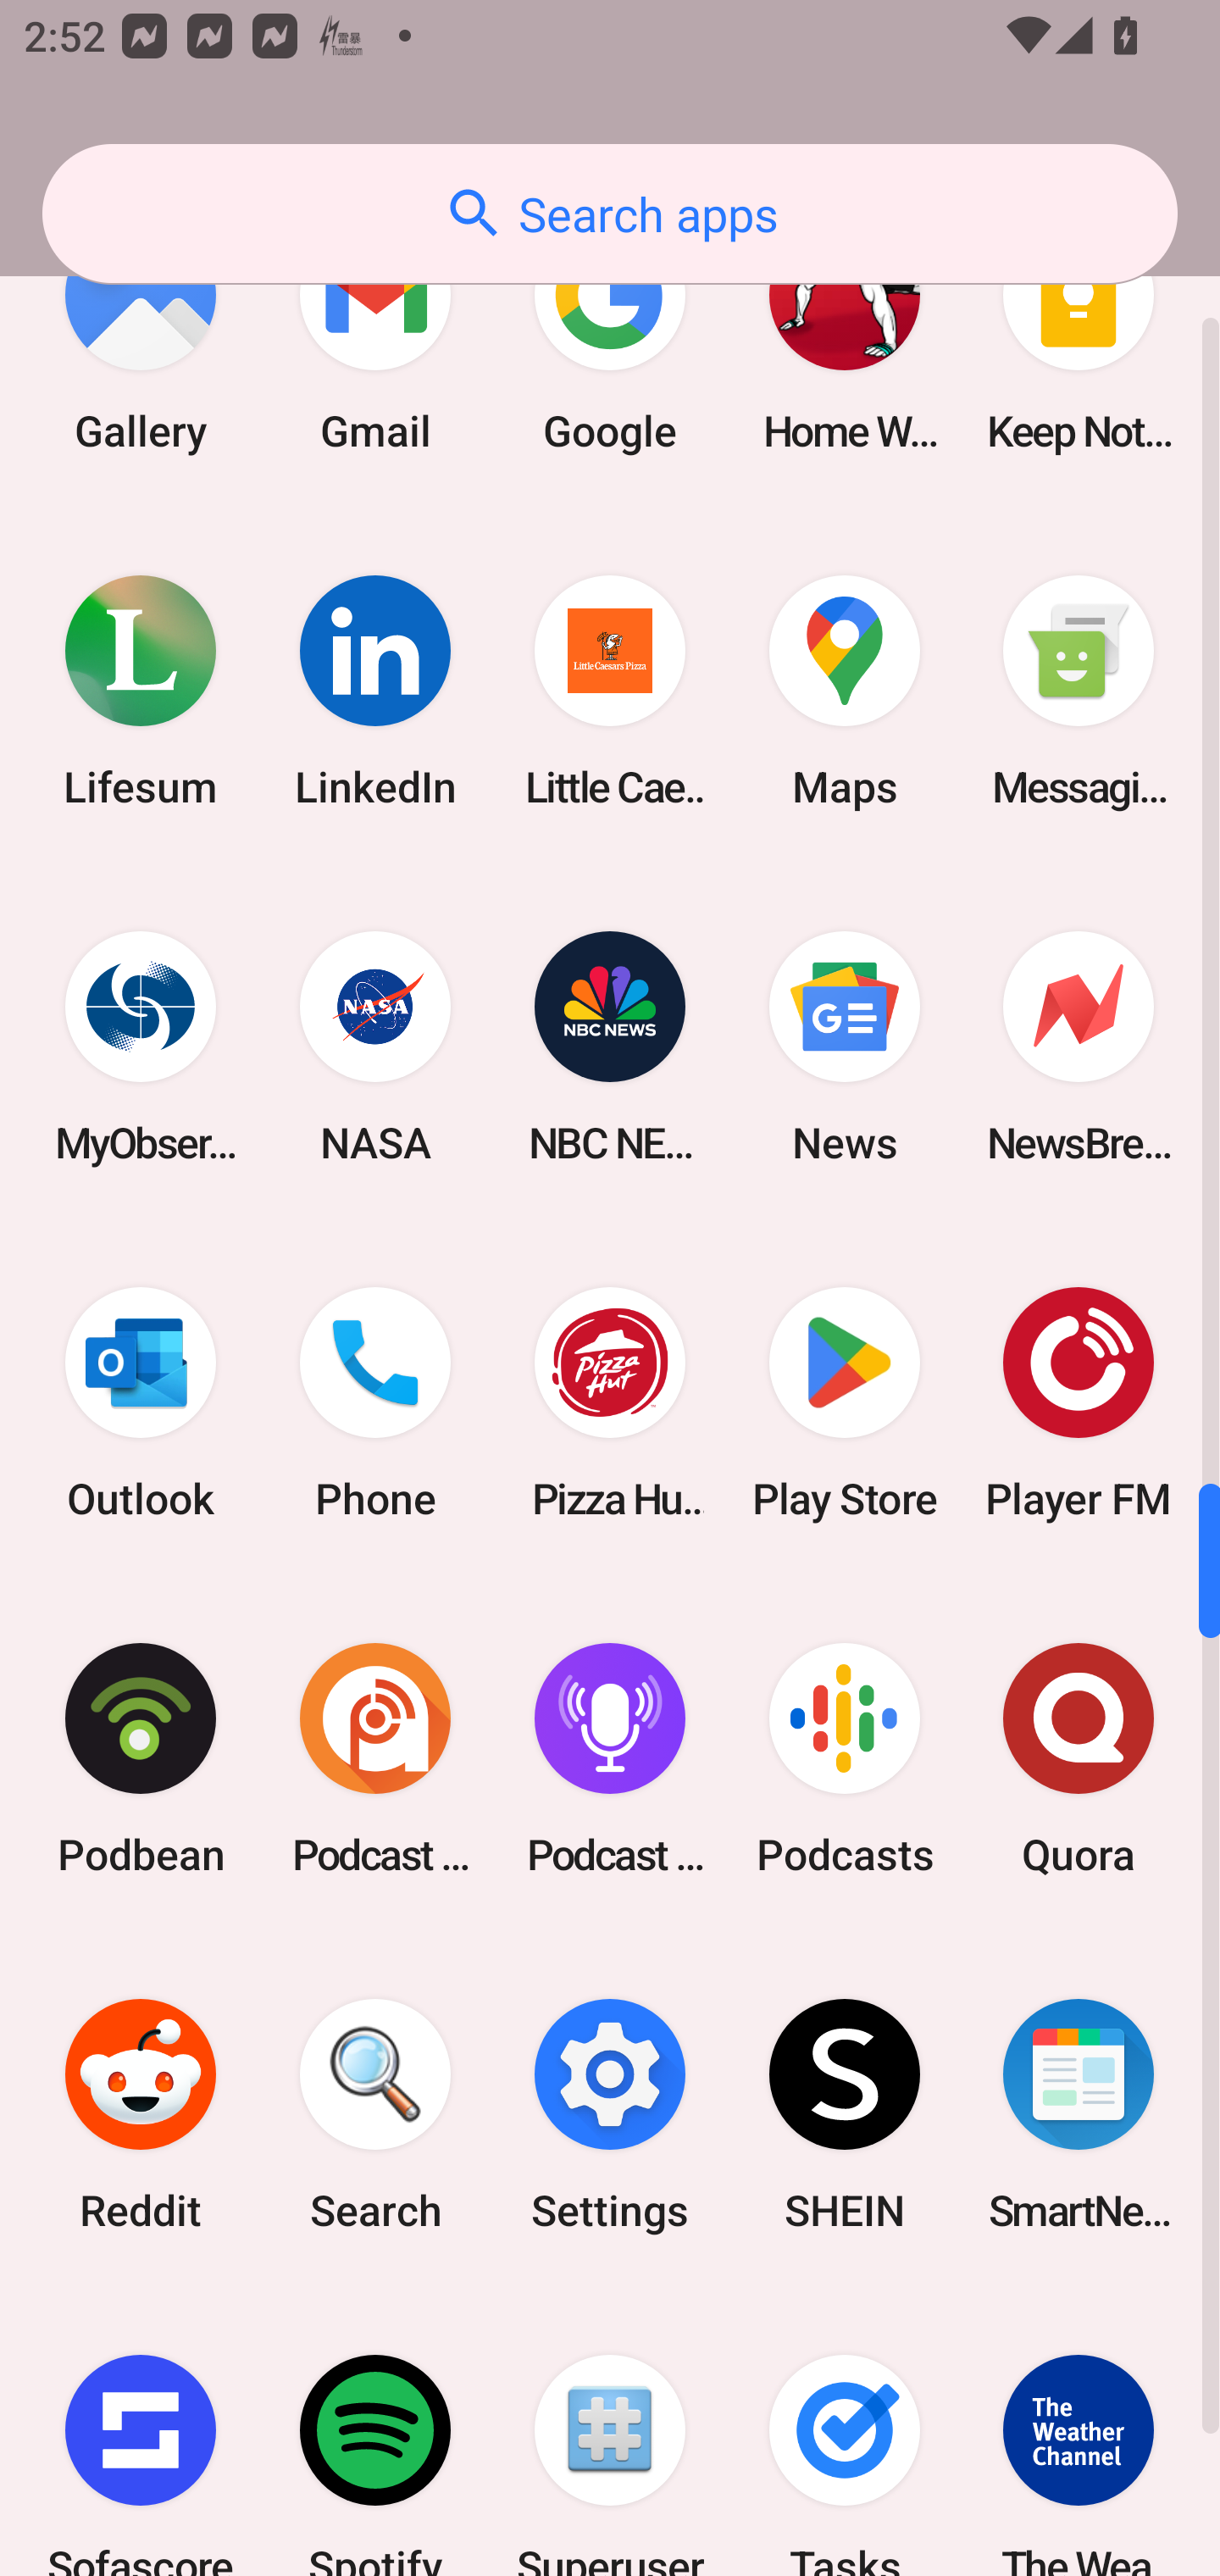  I want to click on Pizza Hut HK & Macau, so click(610, 1403).